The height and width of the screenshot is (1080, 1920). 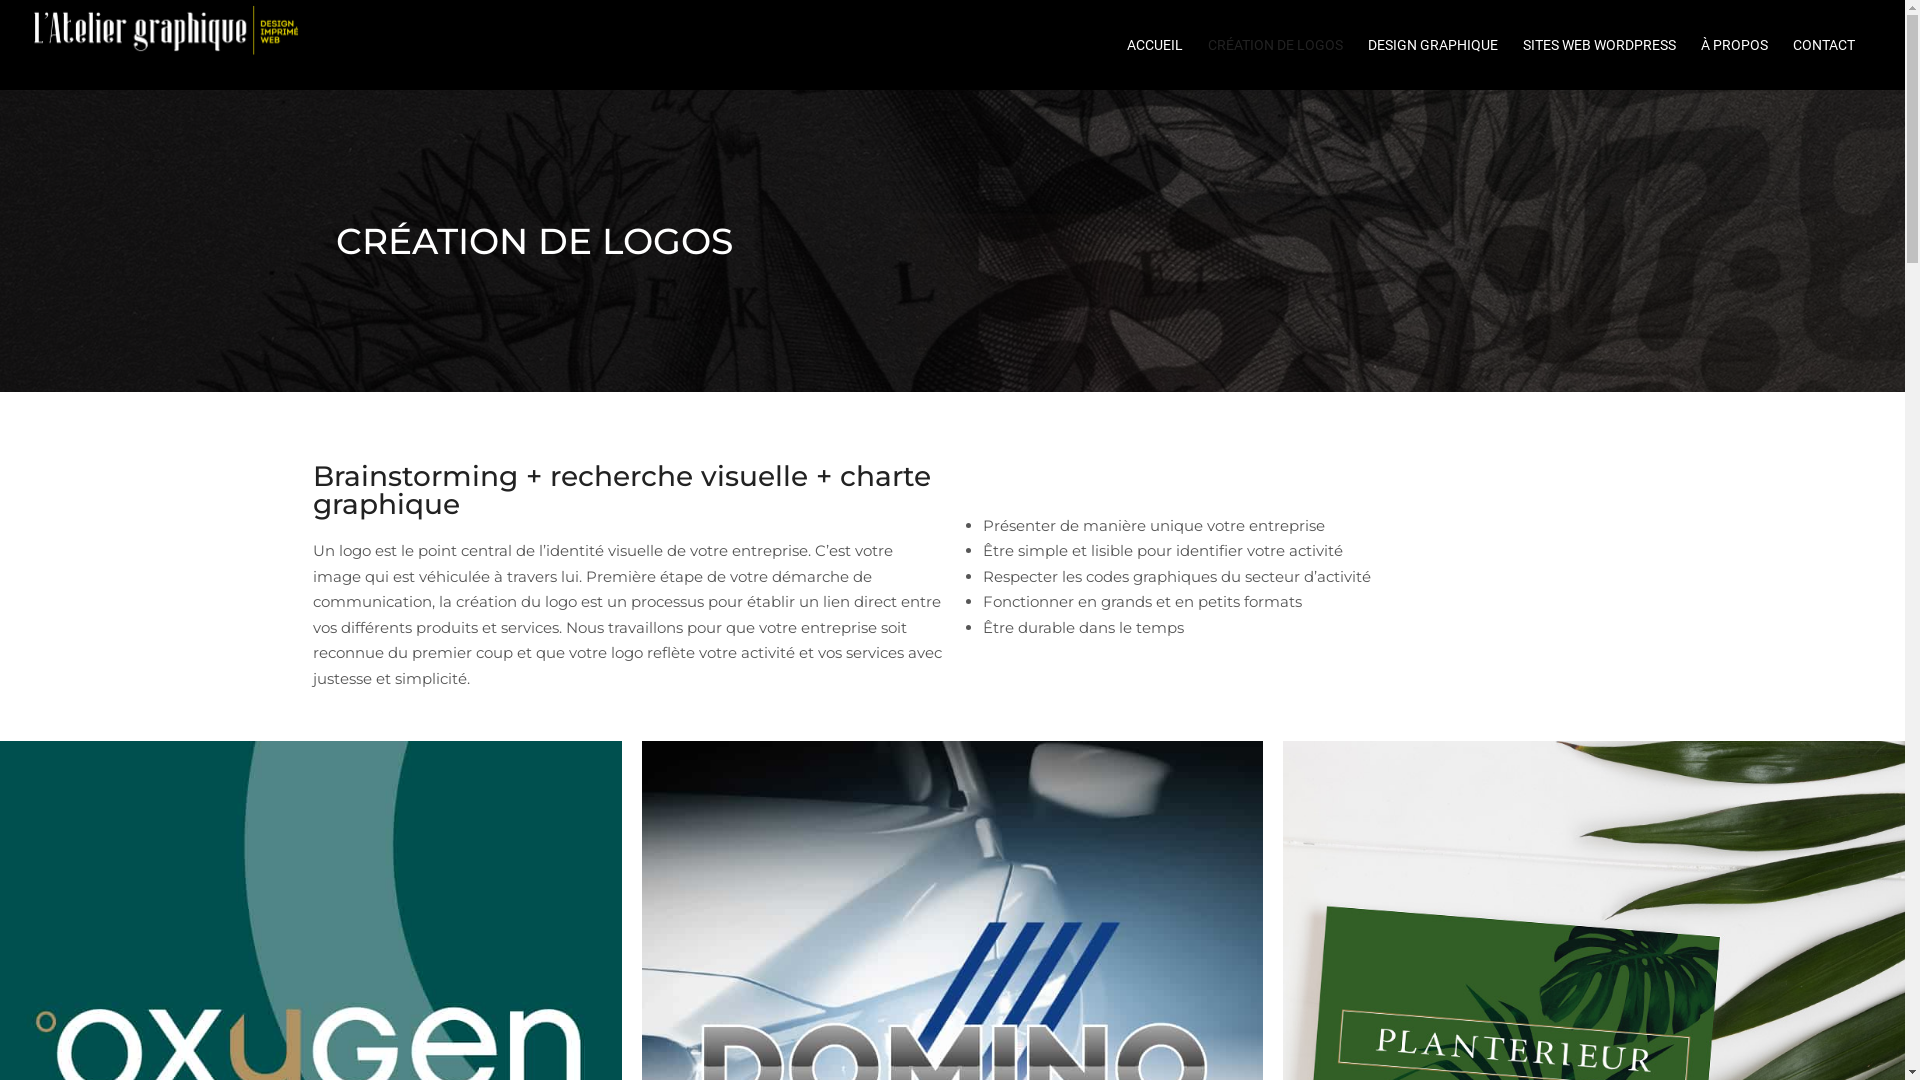 What do you see at coordinates (1834, 45) in the screenshot?
I see `CONTACT` at bounding box center [1834, 45].